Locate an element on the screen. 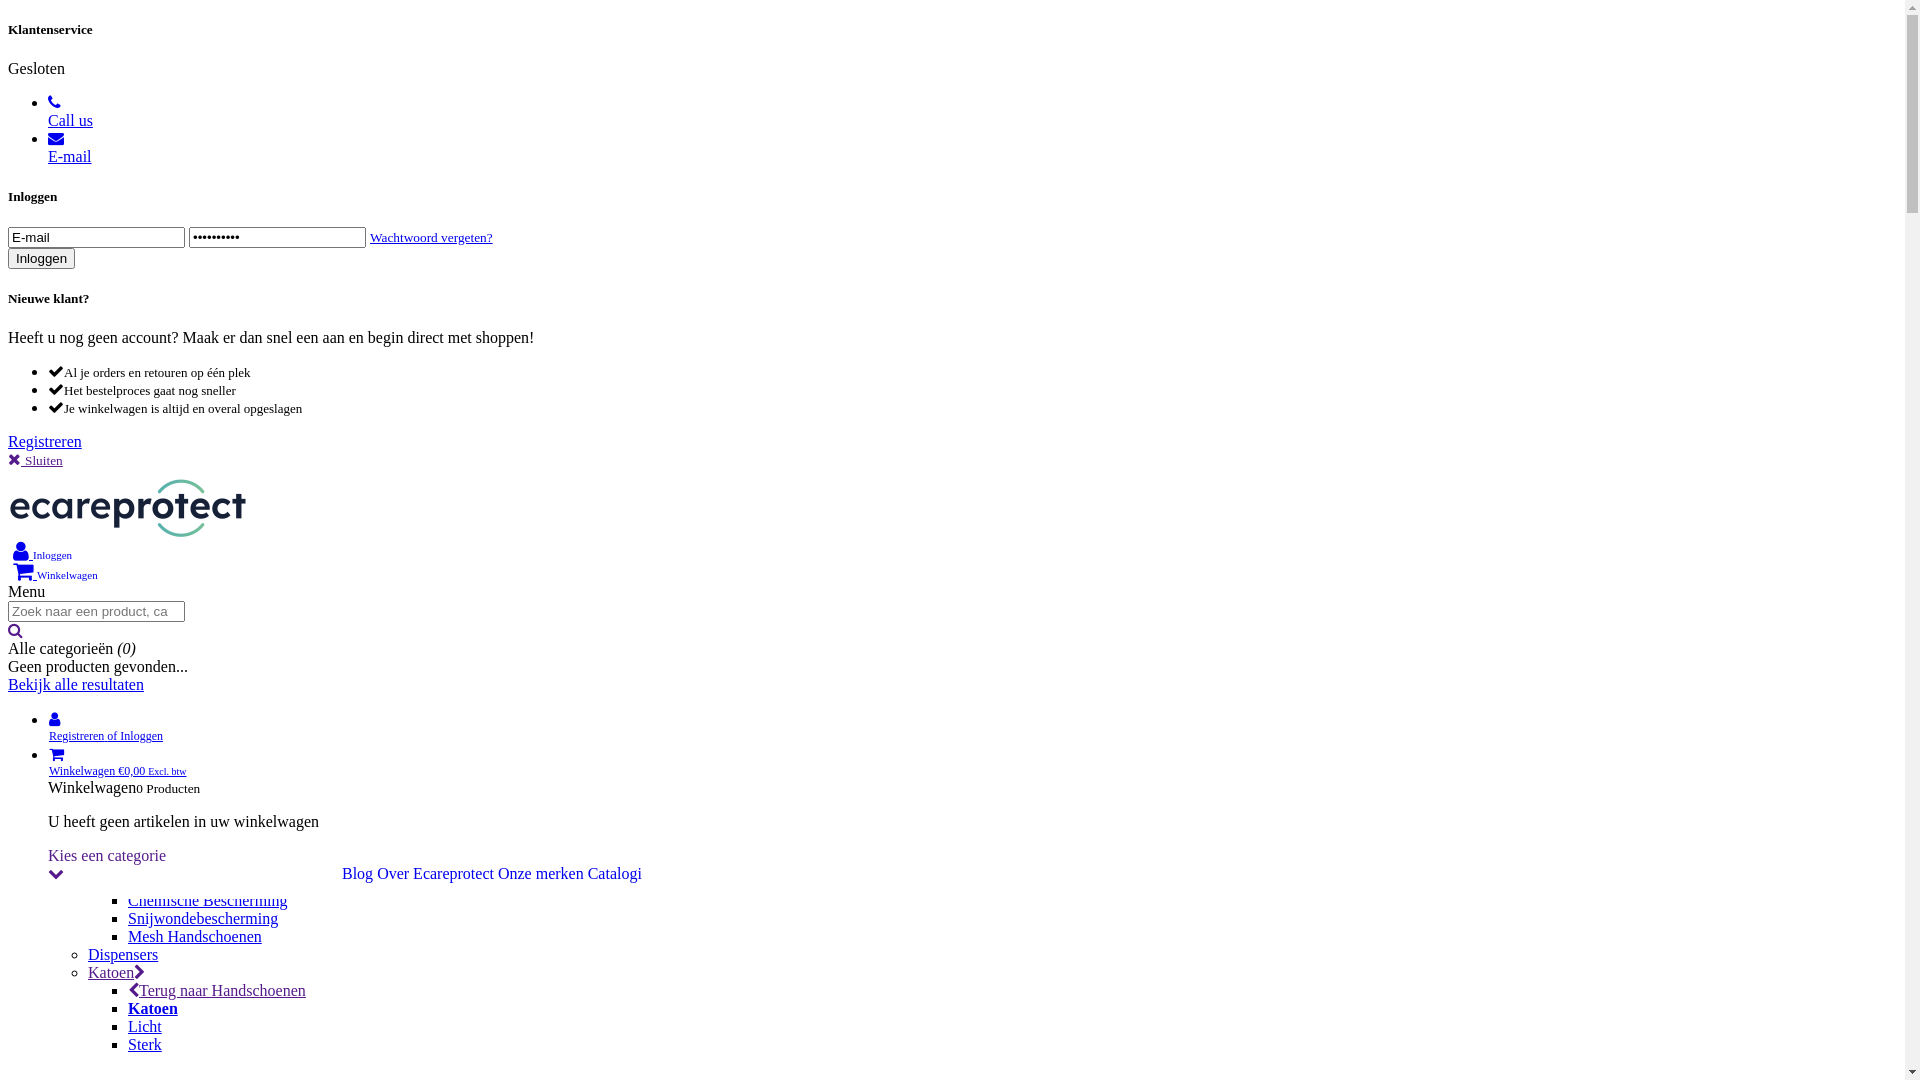 This screenshot has height=1080, width=1920. Dispensers is located at coordinates (992, 955).